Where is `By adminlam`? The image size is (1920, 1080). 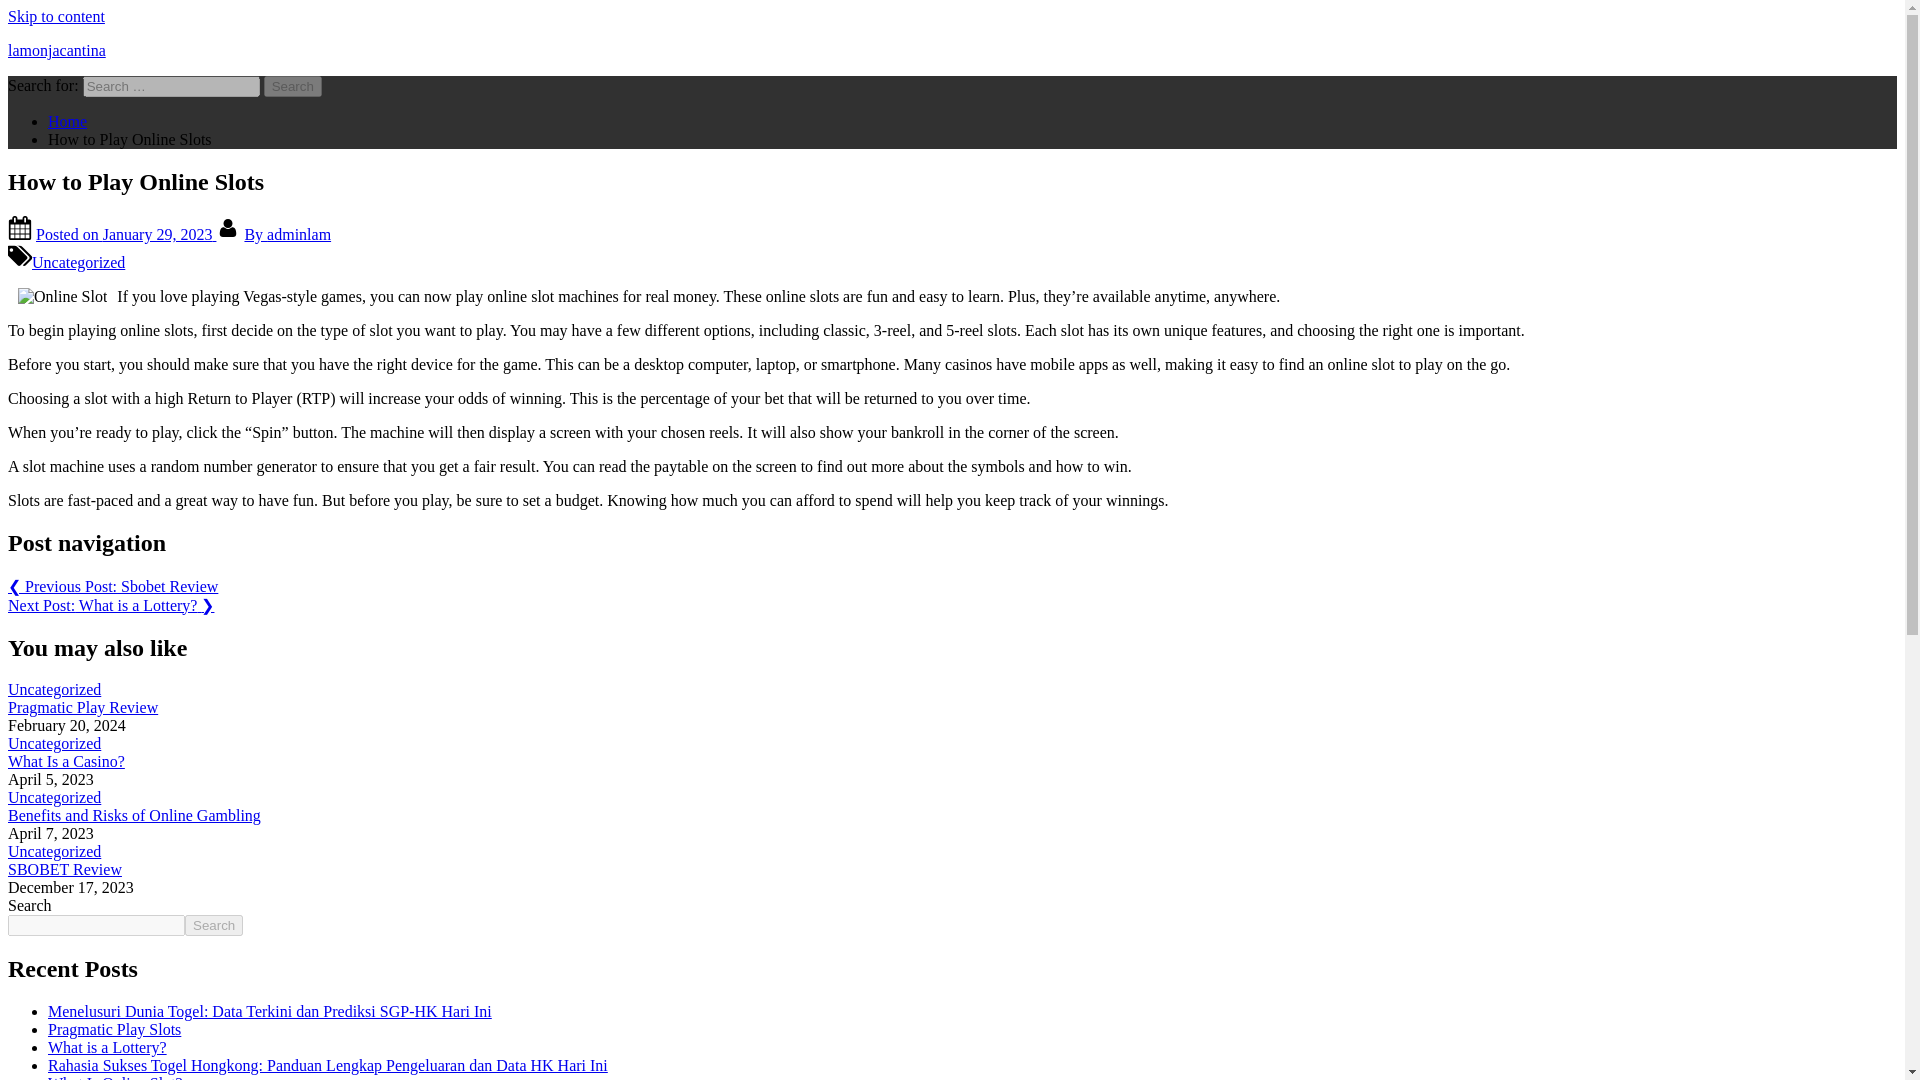 By adminlam is located at coordinates (286, 234).